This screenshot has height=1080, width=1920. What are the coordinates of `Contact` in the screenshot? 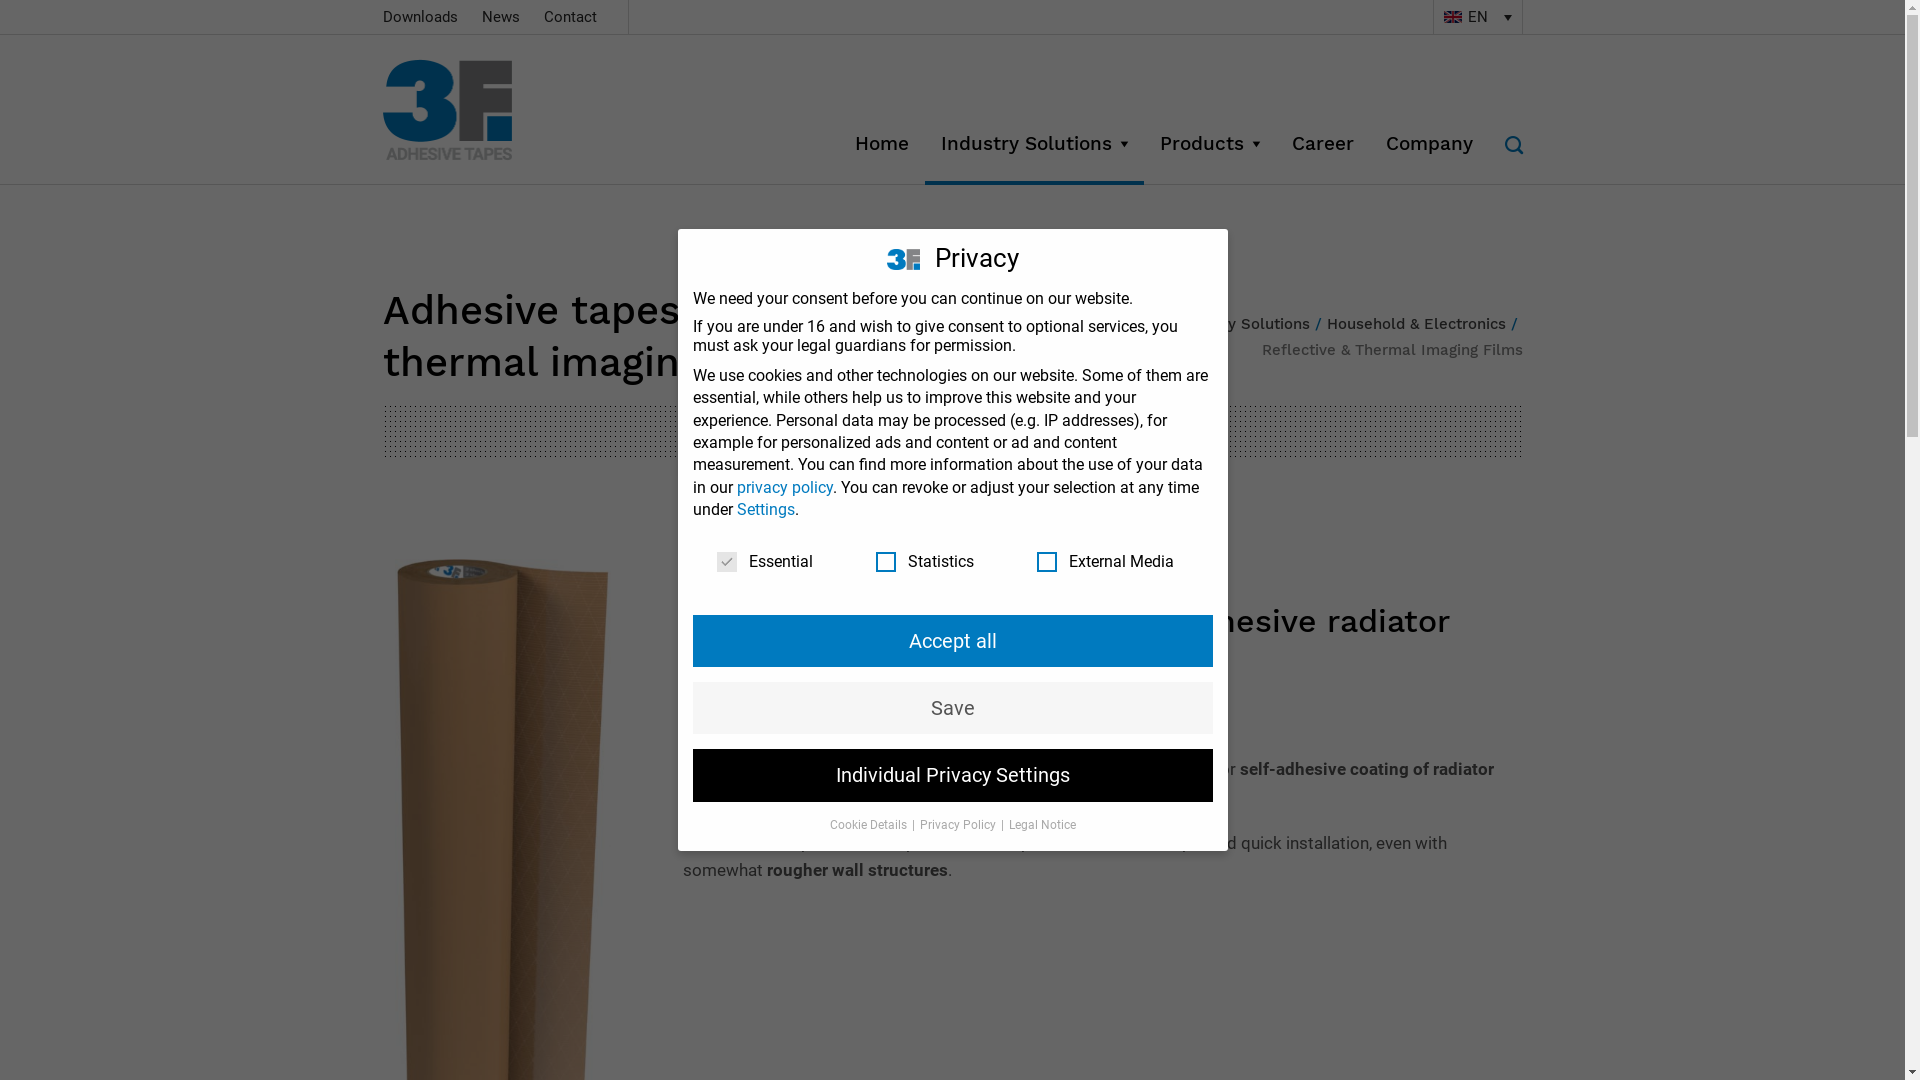 It's located at (570, 17).